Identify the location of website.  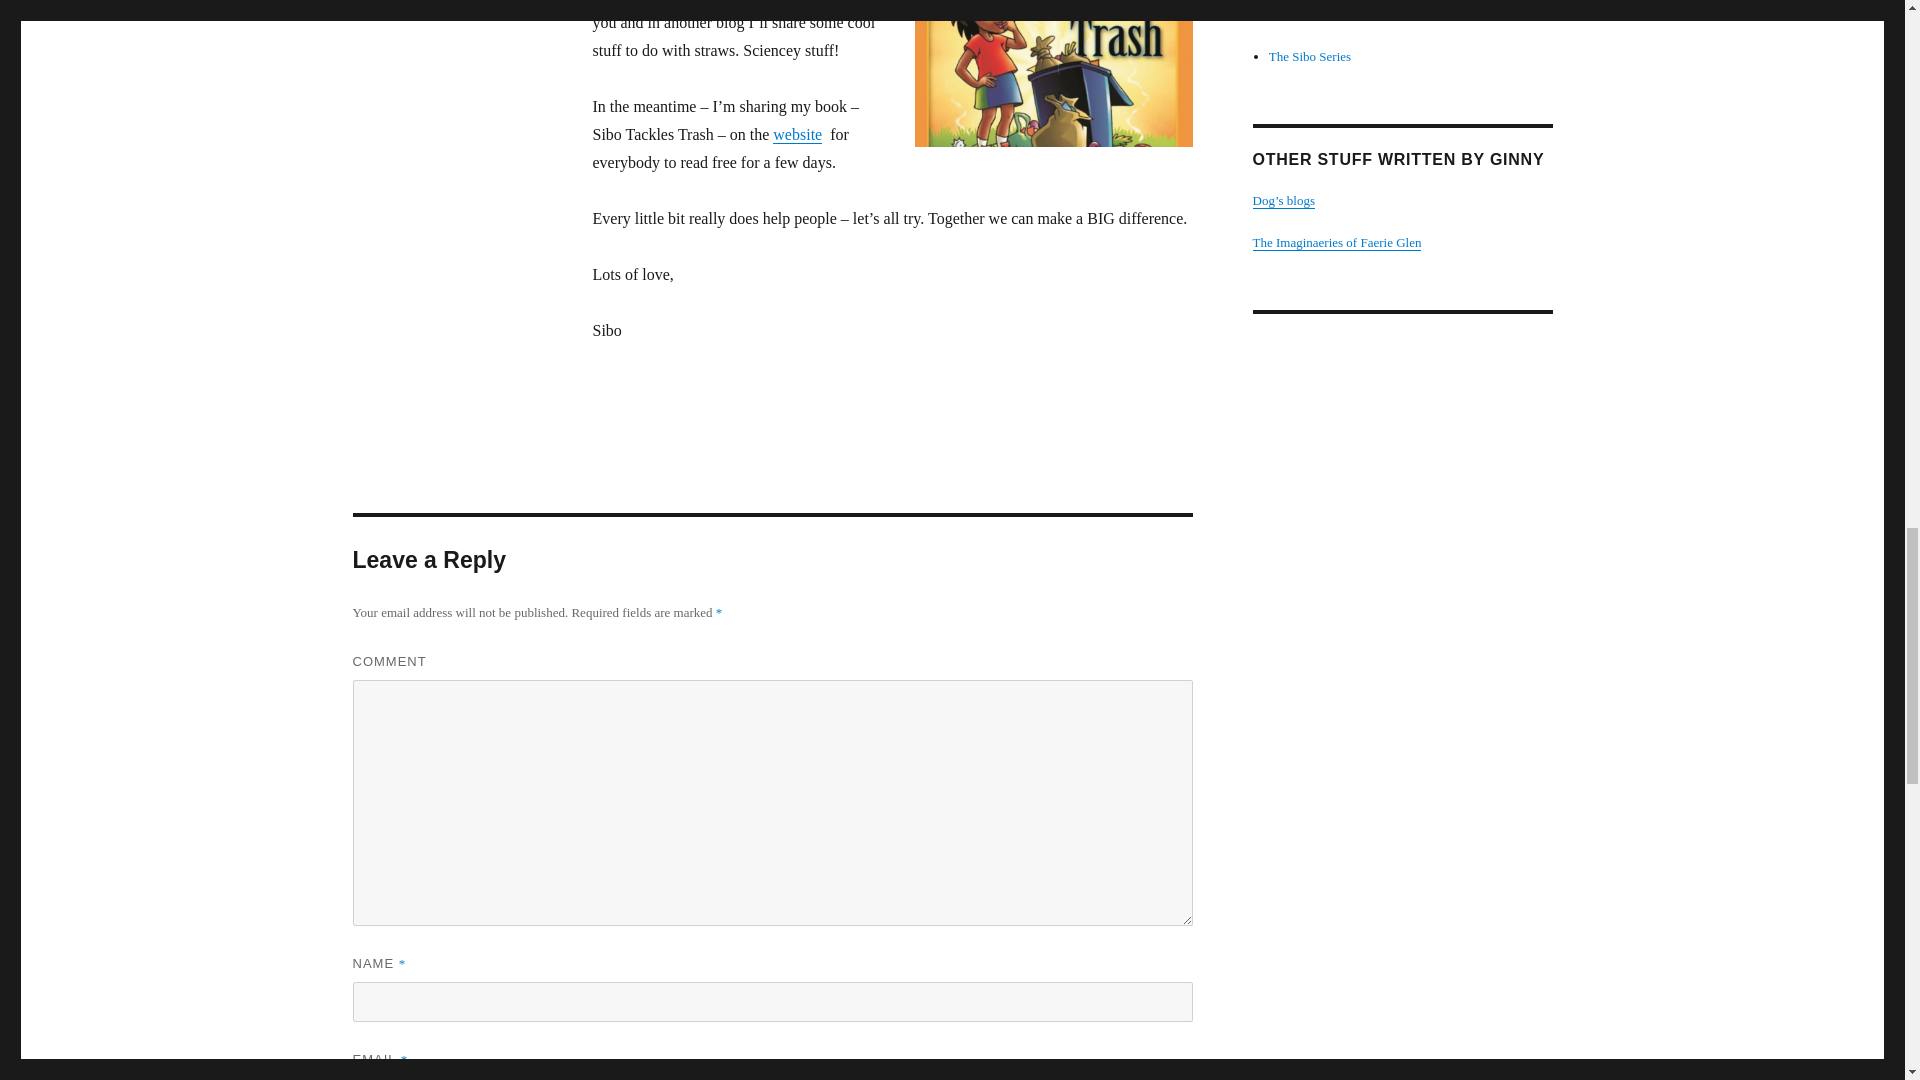
(797, 134).